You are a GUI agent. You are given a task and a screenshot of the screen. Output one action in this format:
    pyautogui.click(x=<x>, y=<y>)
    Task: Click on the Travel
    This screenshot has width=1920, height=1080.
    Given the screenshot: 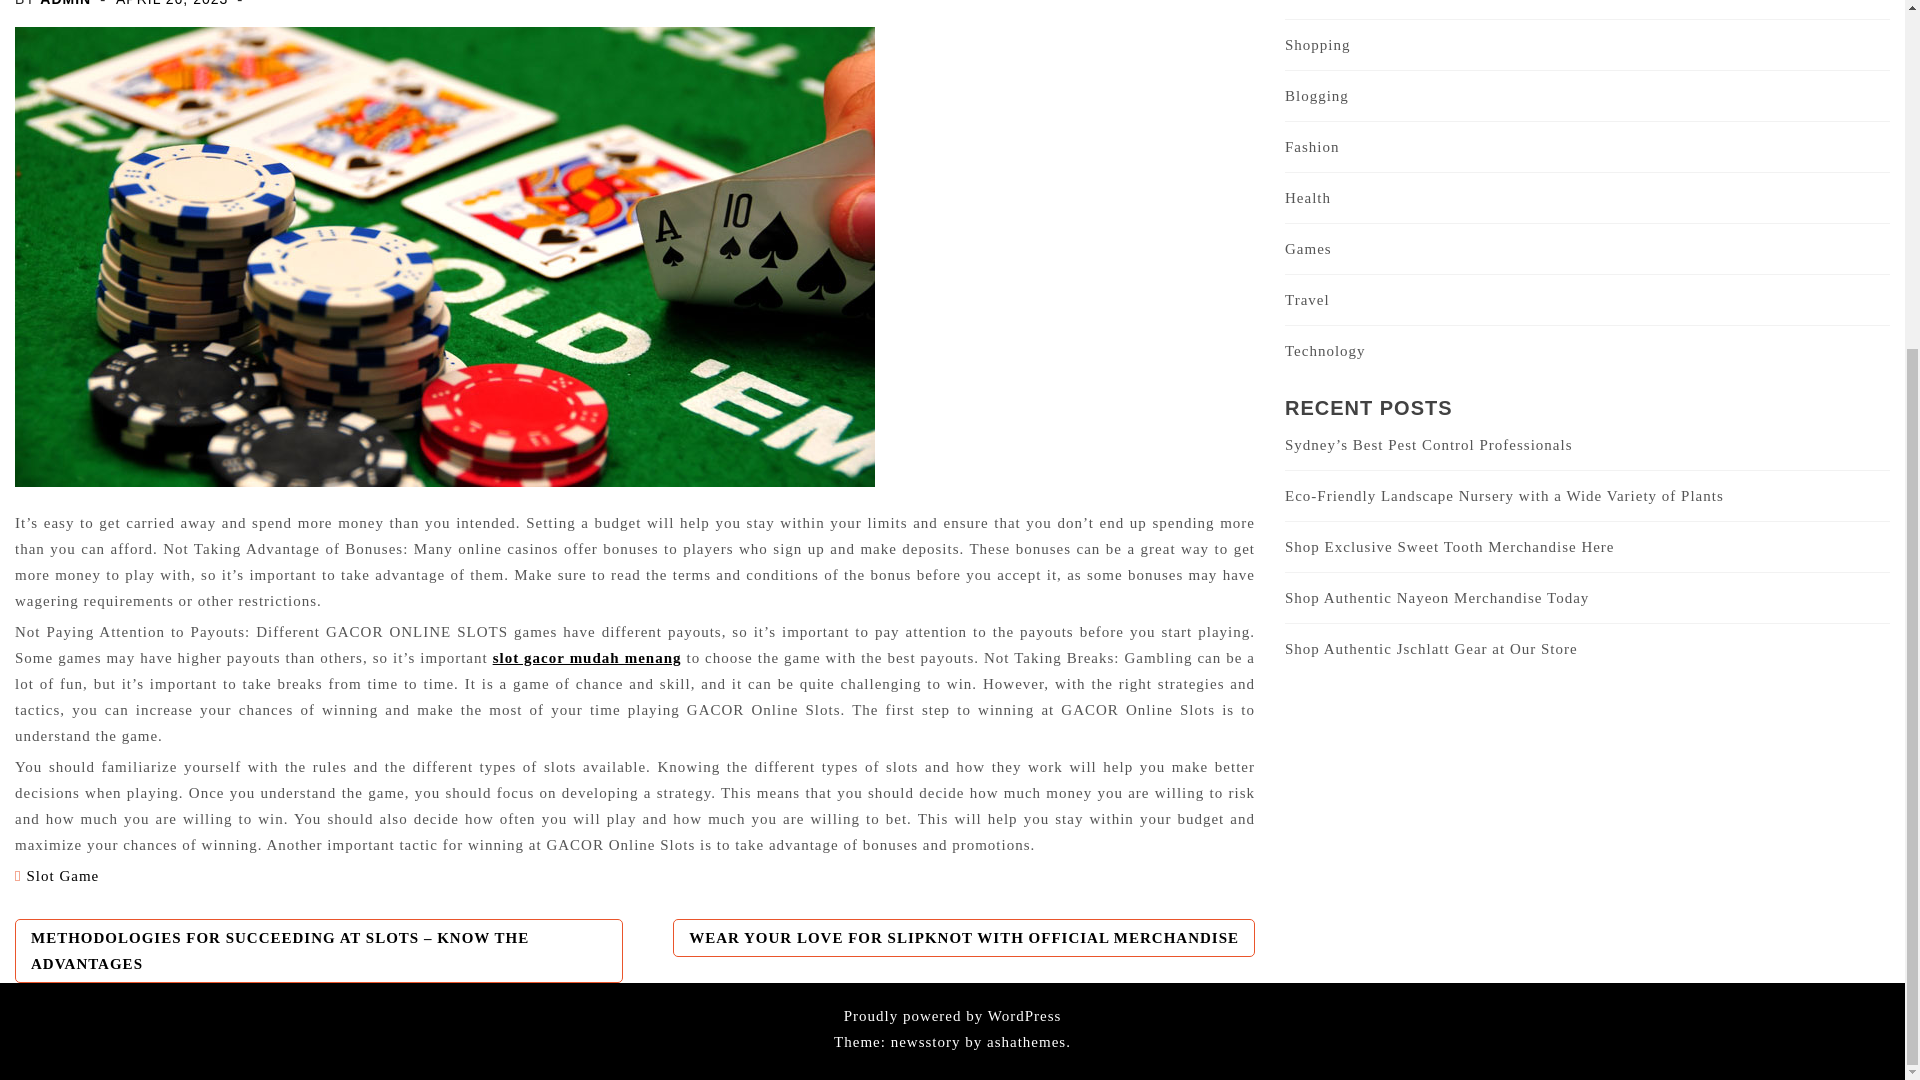 What is the action you would take?
    pyautogui.click(x=1307, y=299)
    